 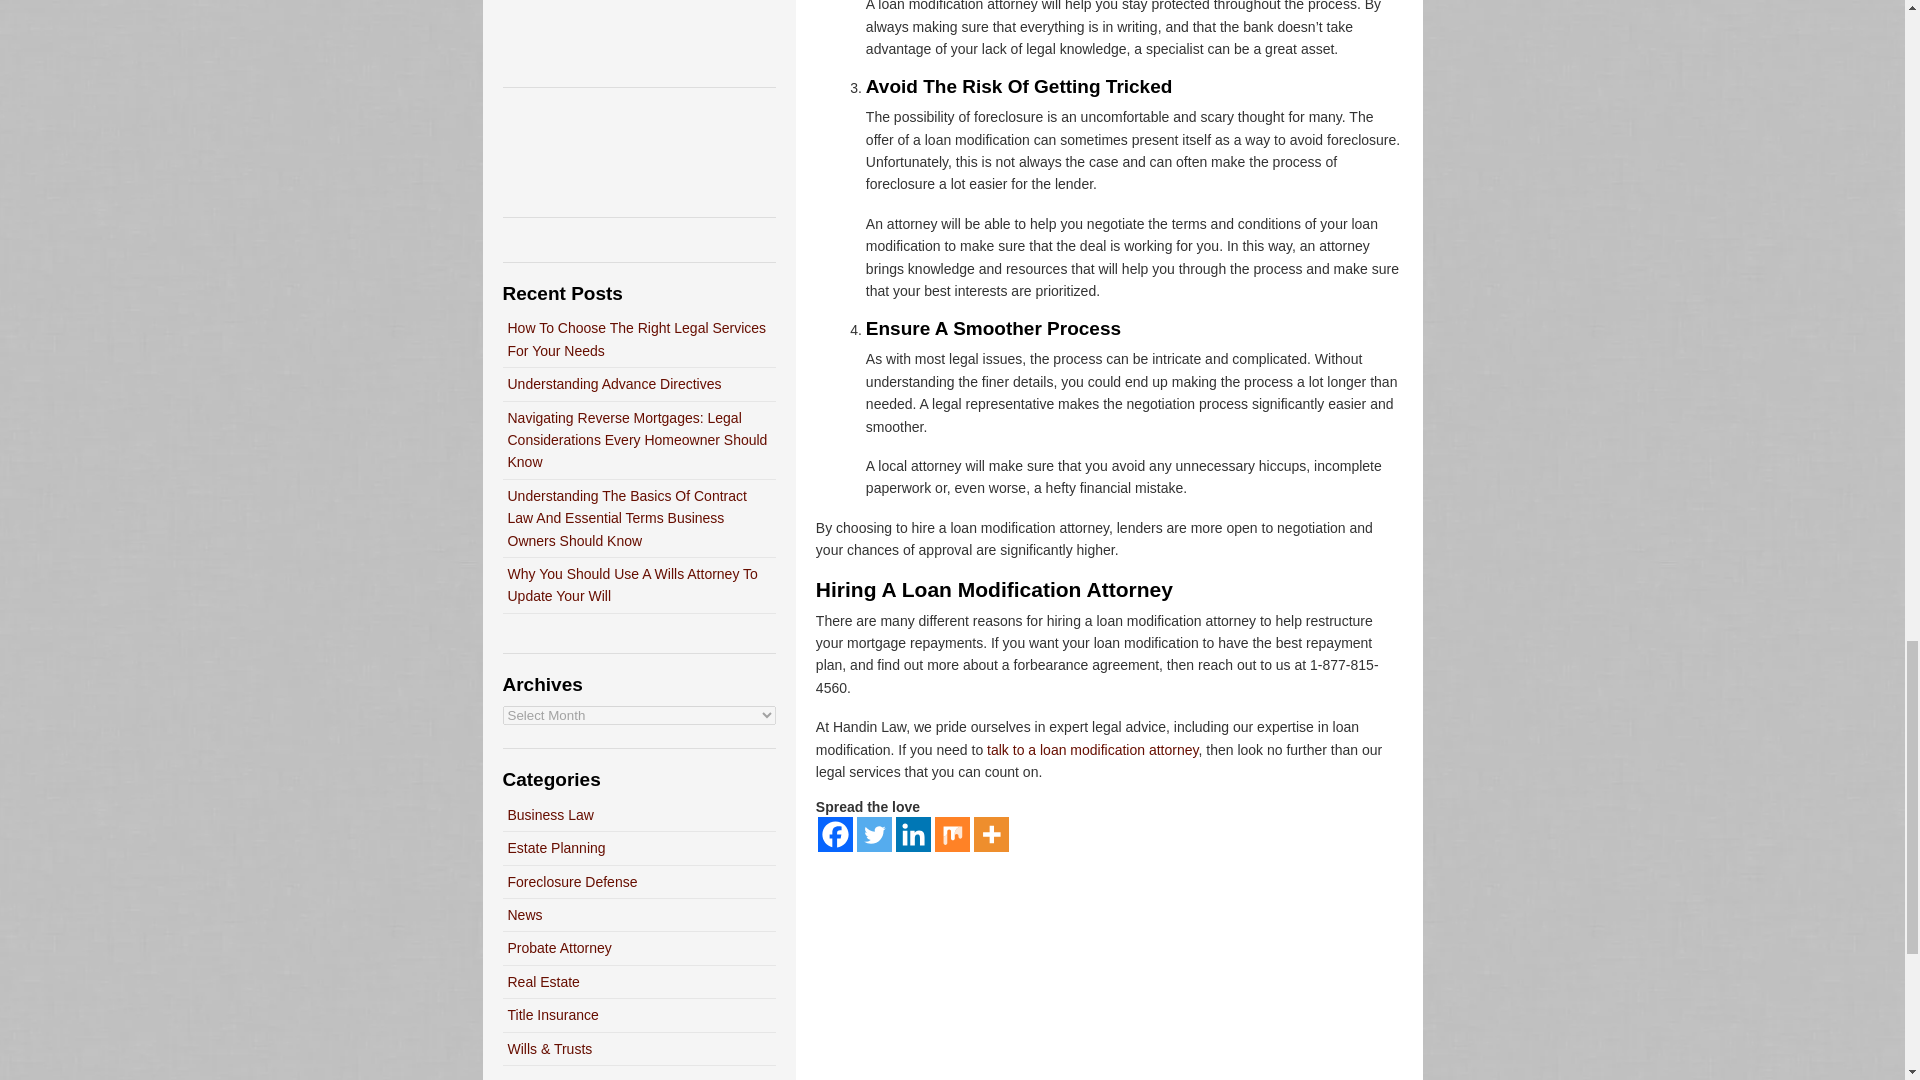 I want to click on Business Law, so click(x=550, y=814).